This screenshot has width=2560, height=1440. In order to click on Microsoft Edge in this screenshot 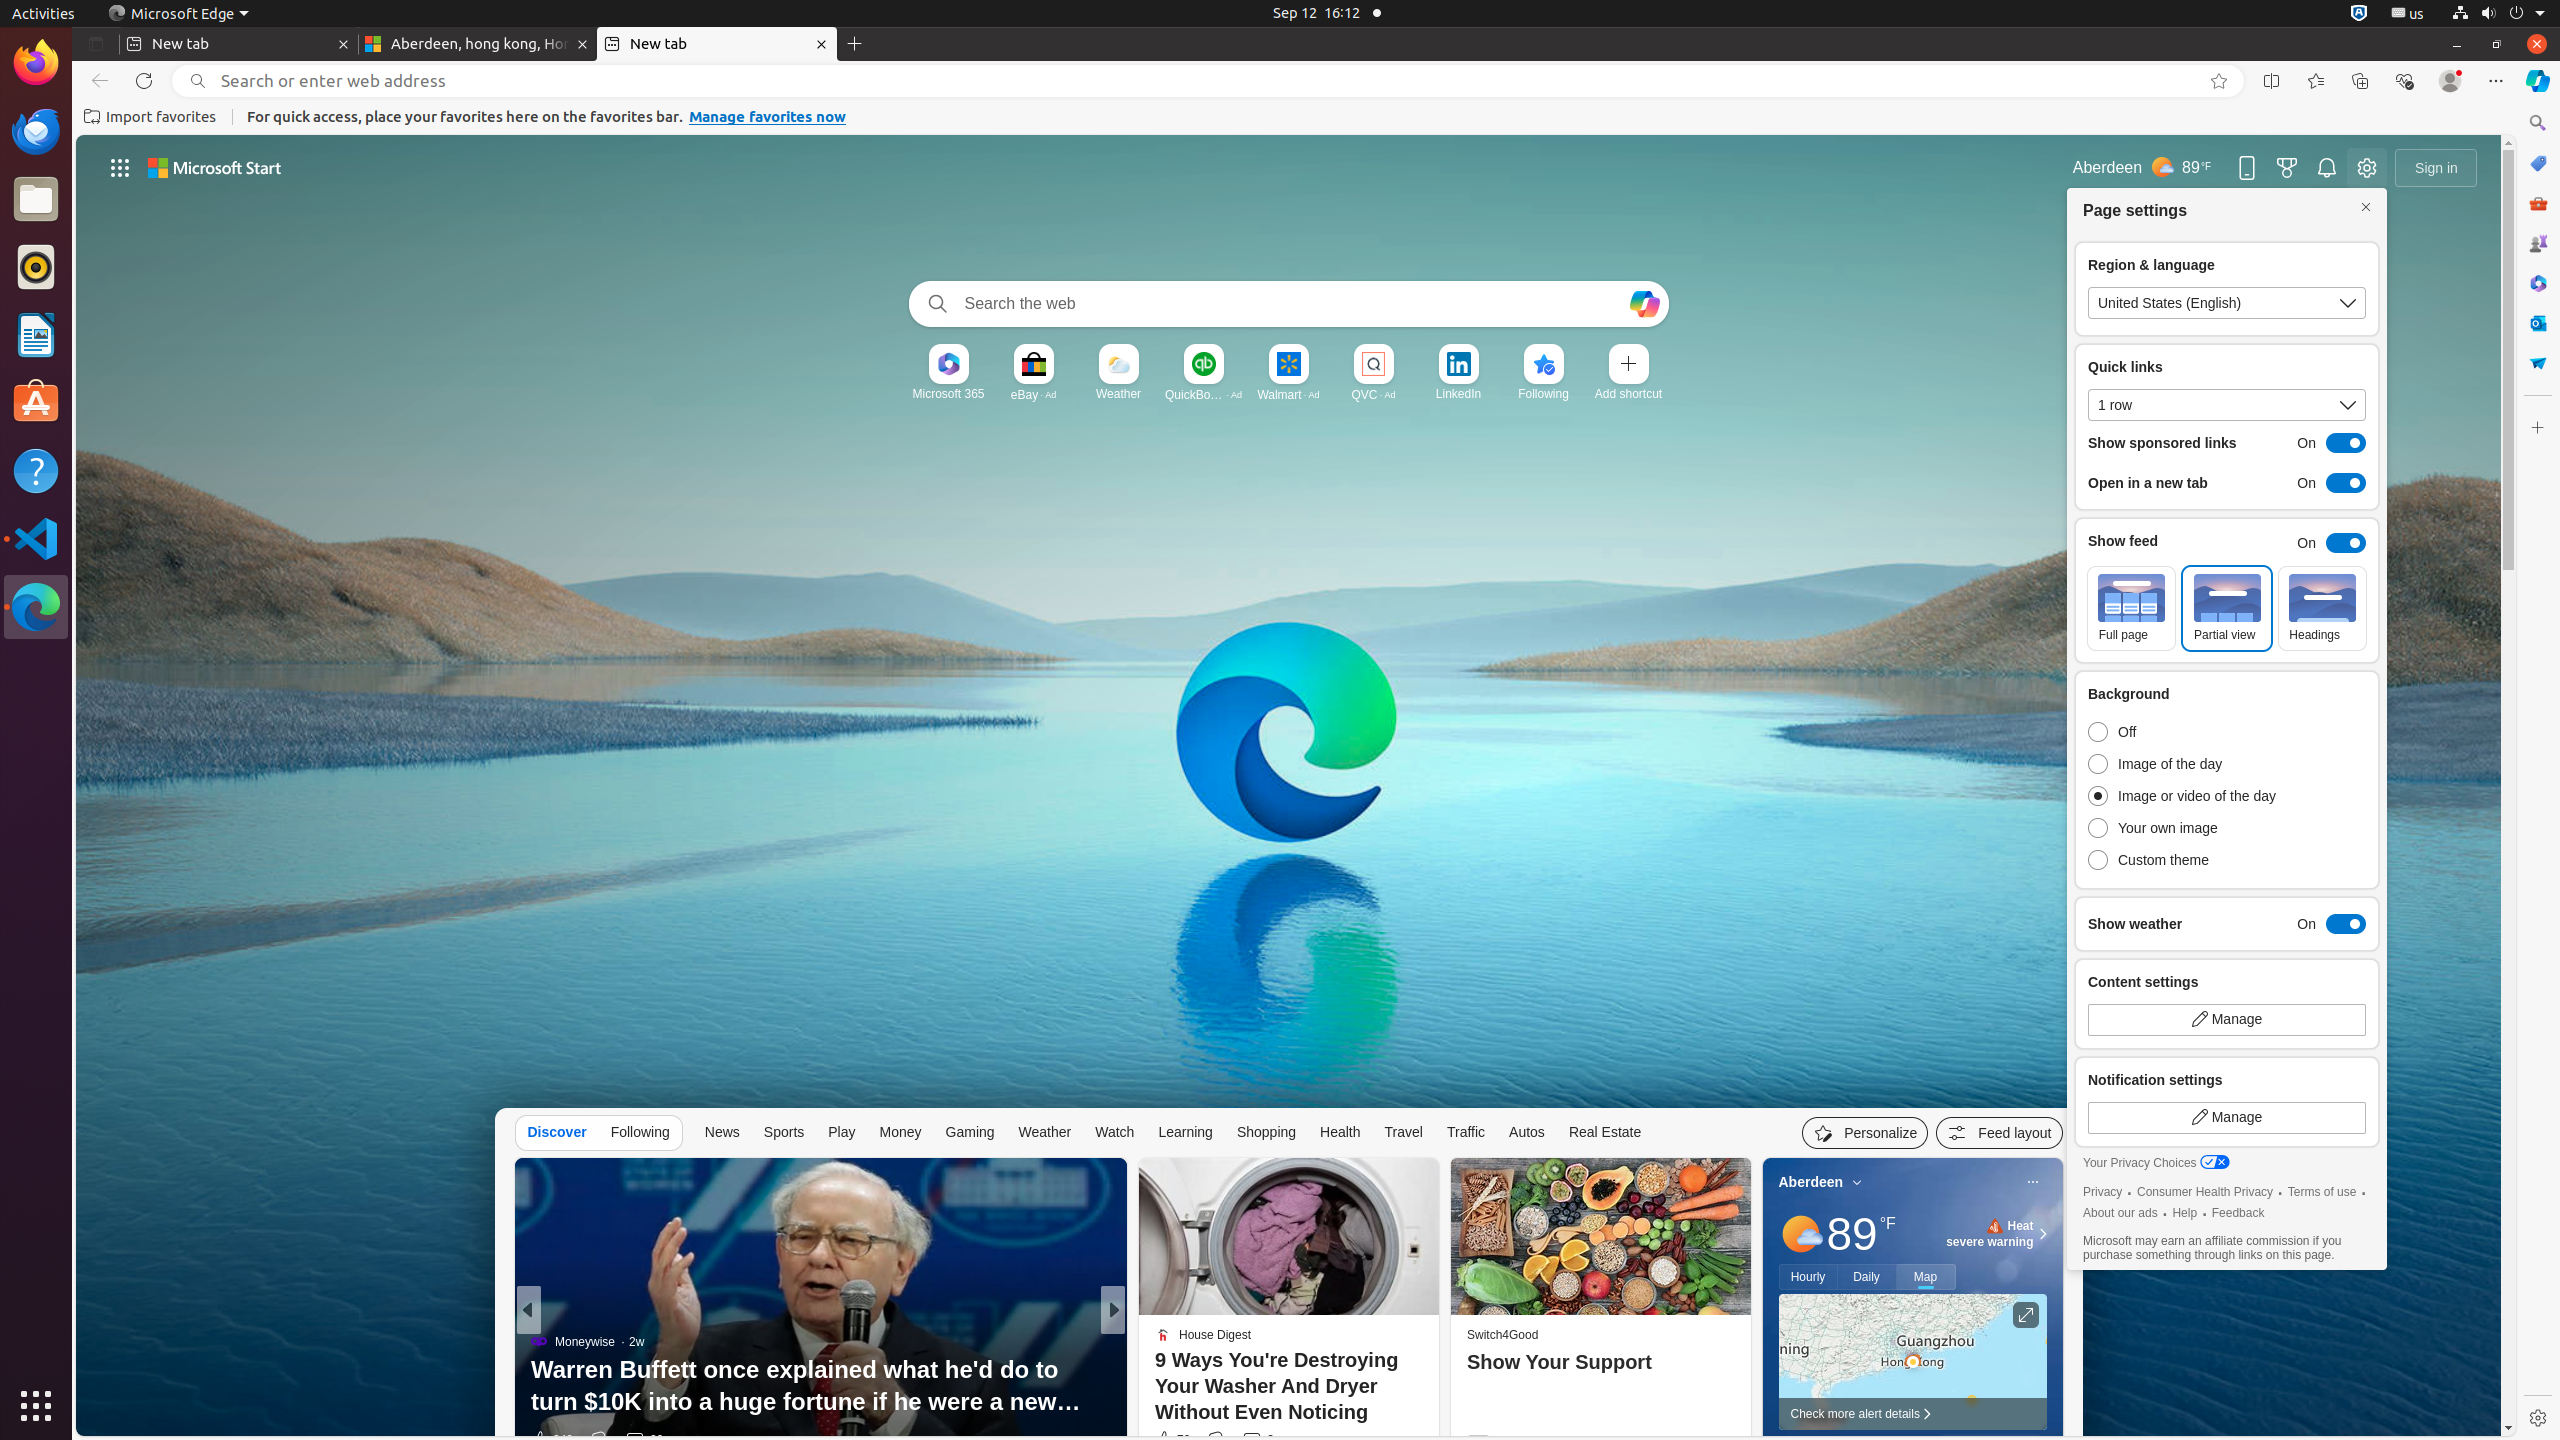, I will do `click(178, 14)`.